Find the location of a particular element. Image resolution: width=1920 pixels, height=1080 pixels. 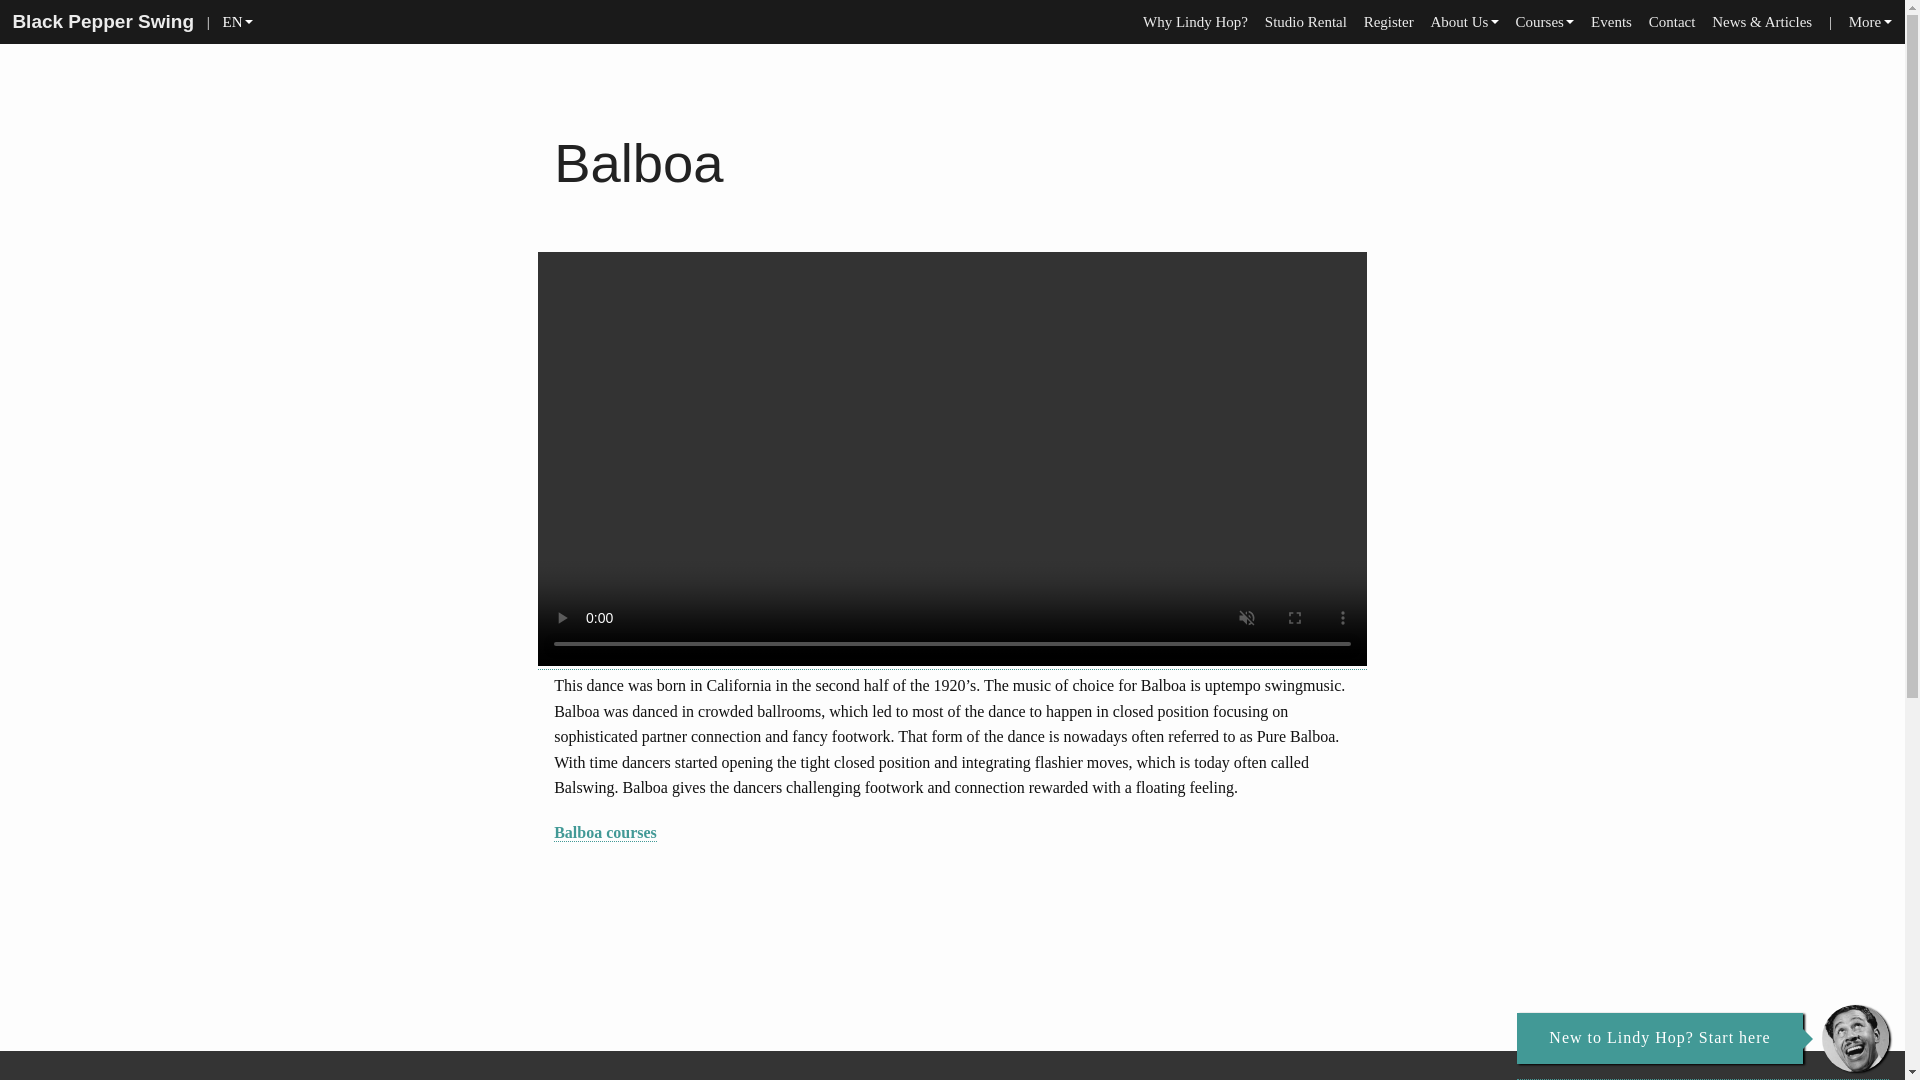

Roadmap is located at coordinates (1542, 120).